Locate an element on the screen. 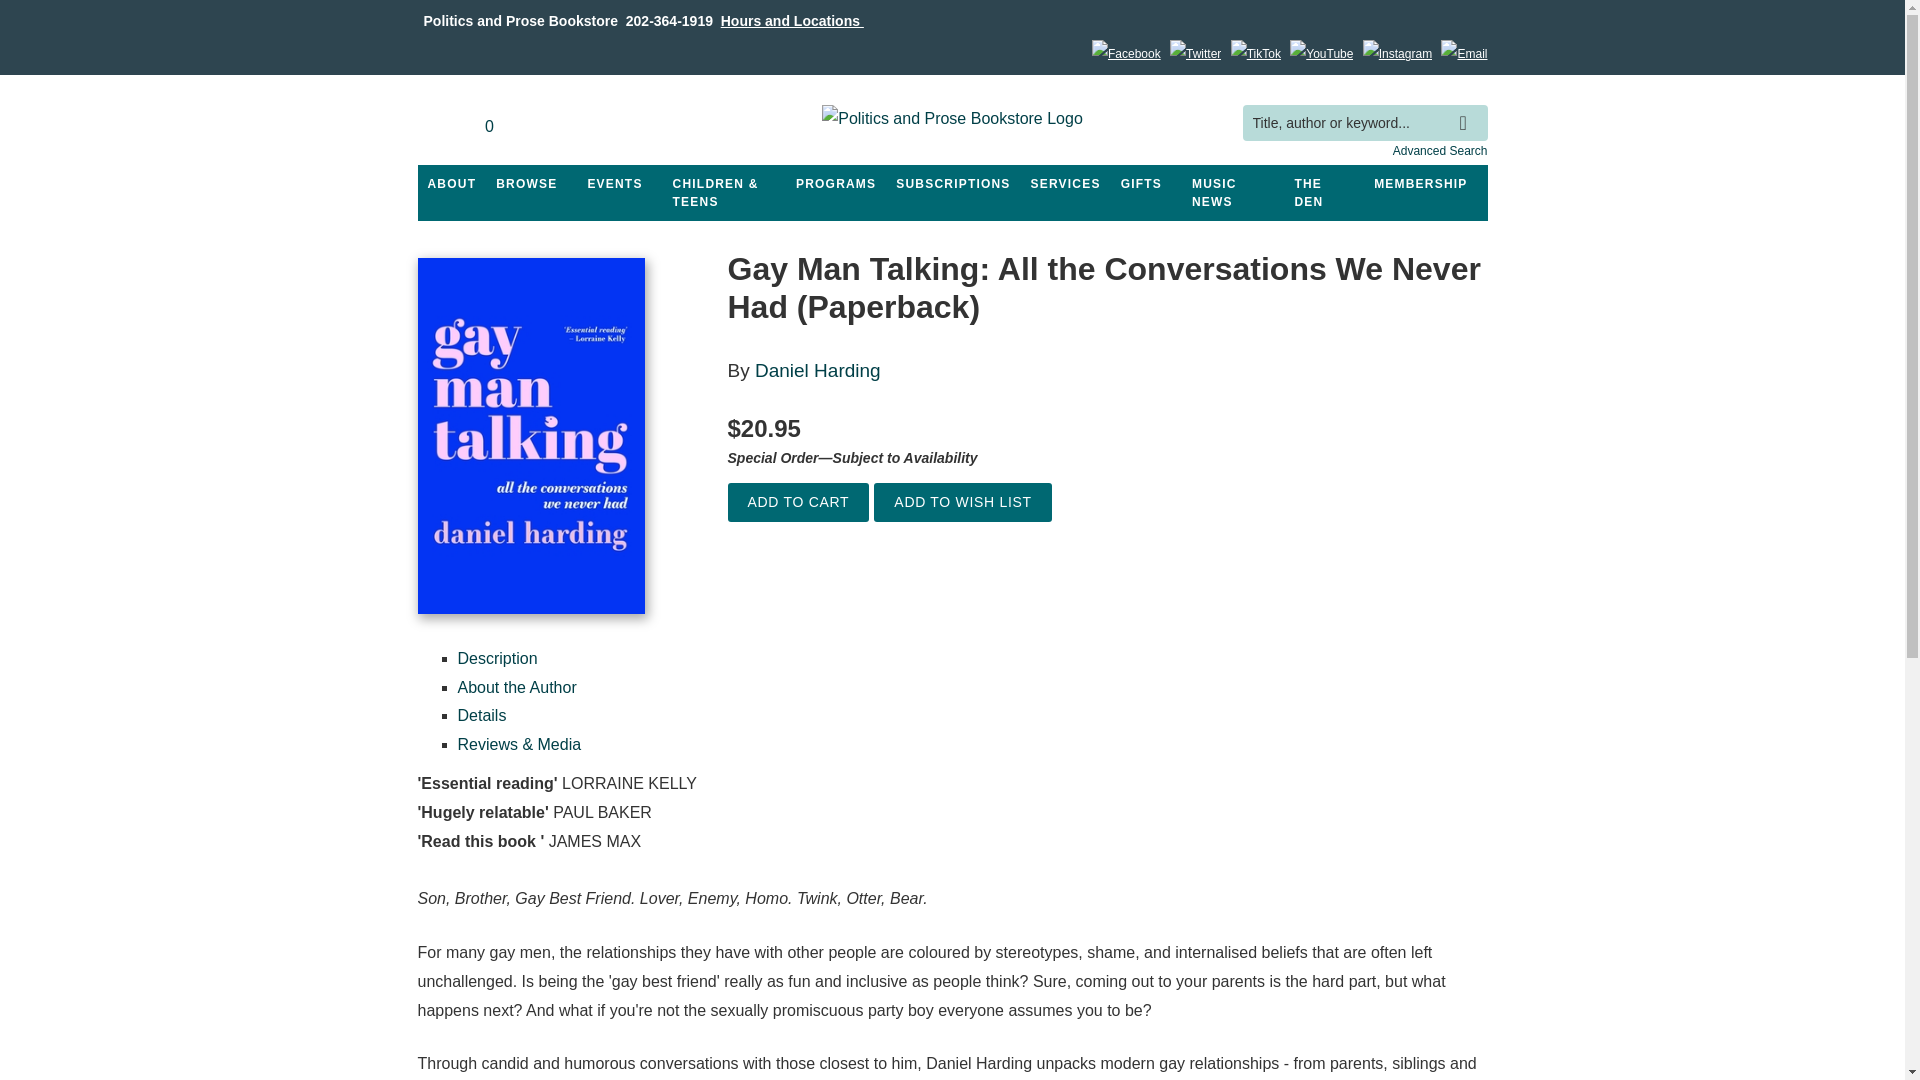  search is located at coordinates (1468, 108).